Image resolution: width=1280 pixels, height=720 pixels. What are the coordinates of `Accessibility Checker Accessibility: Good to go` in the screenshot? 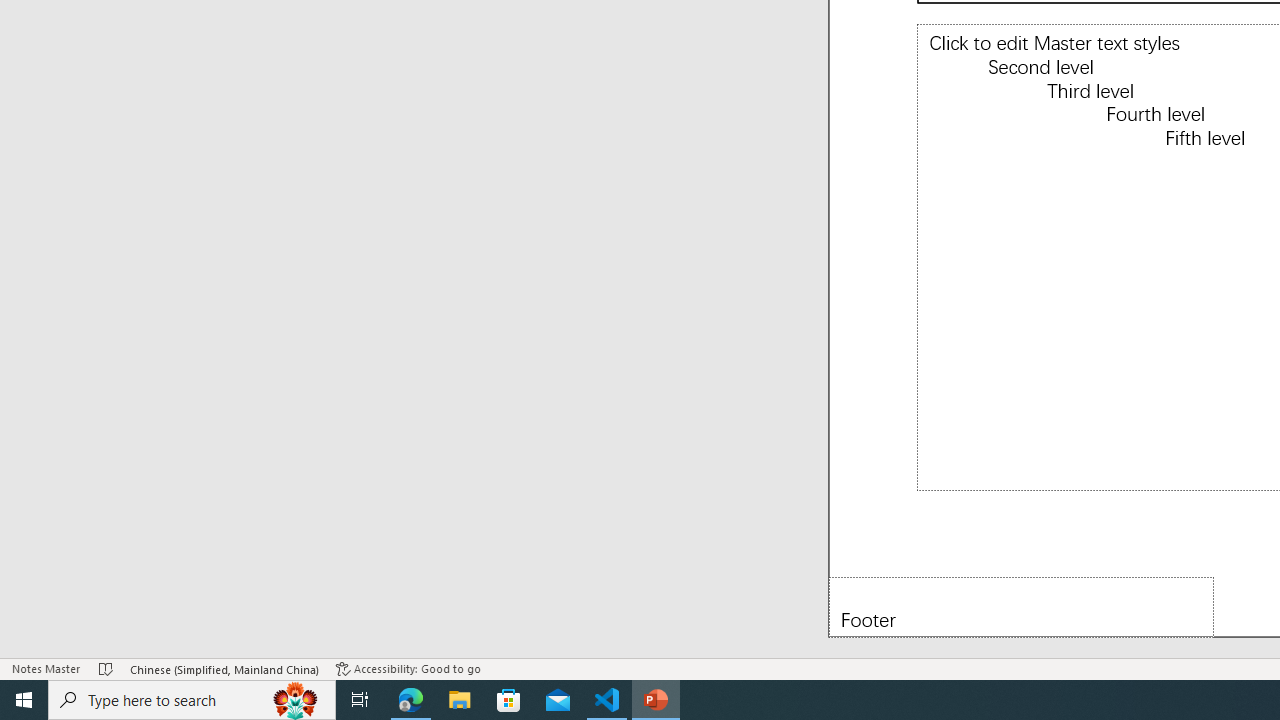 It's located at (408, 668).